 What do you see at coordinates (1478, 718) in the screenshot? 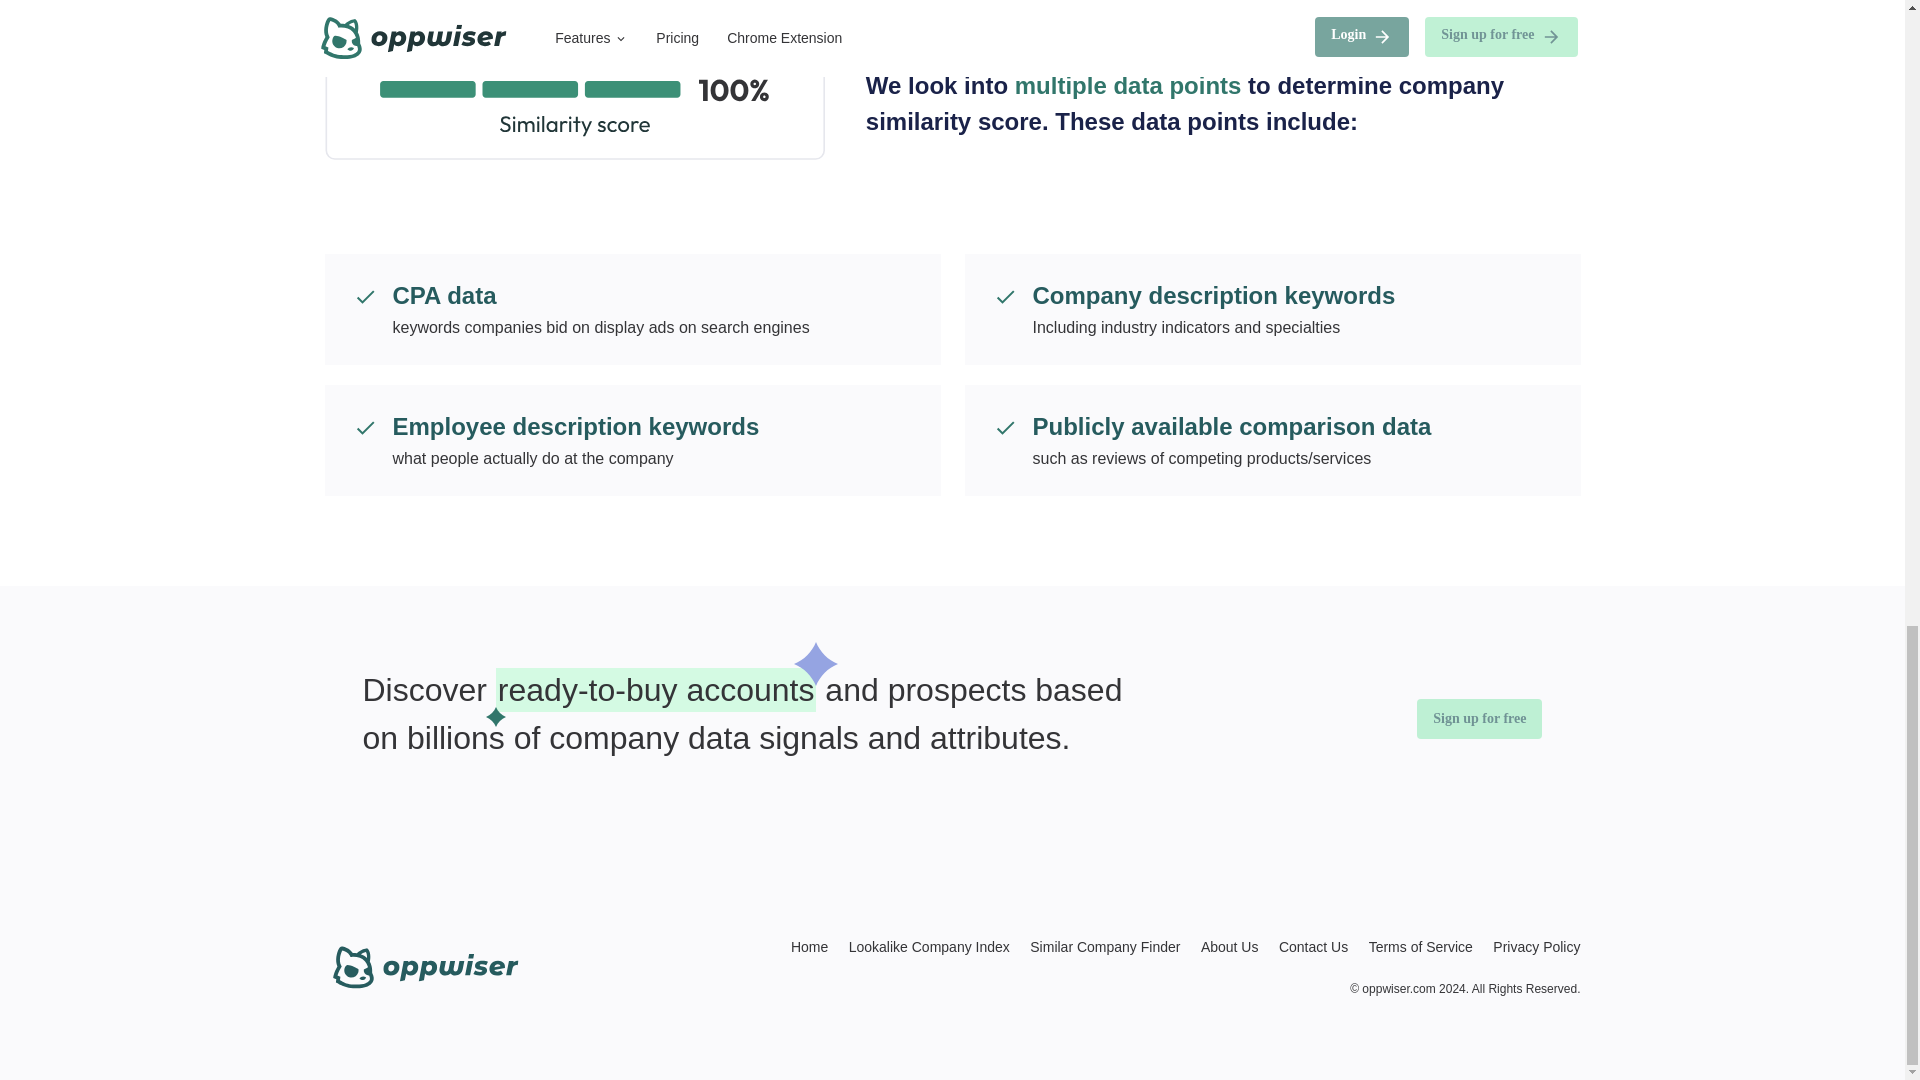
I see `Sign up for free` at bounding box center [1478, 718].